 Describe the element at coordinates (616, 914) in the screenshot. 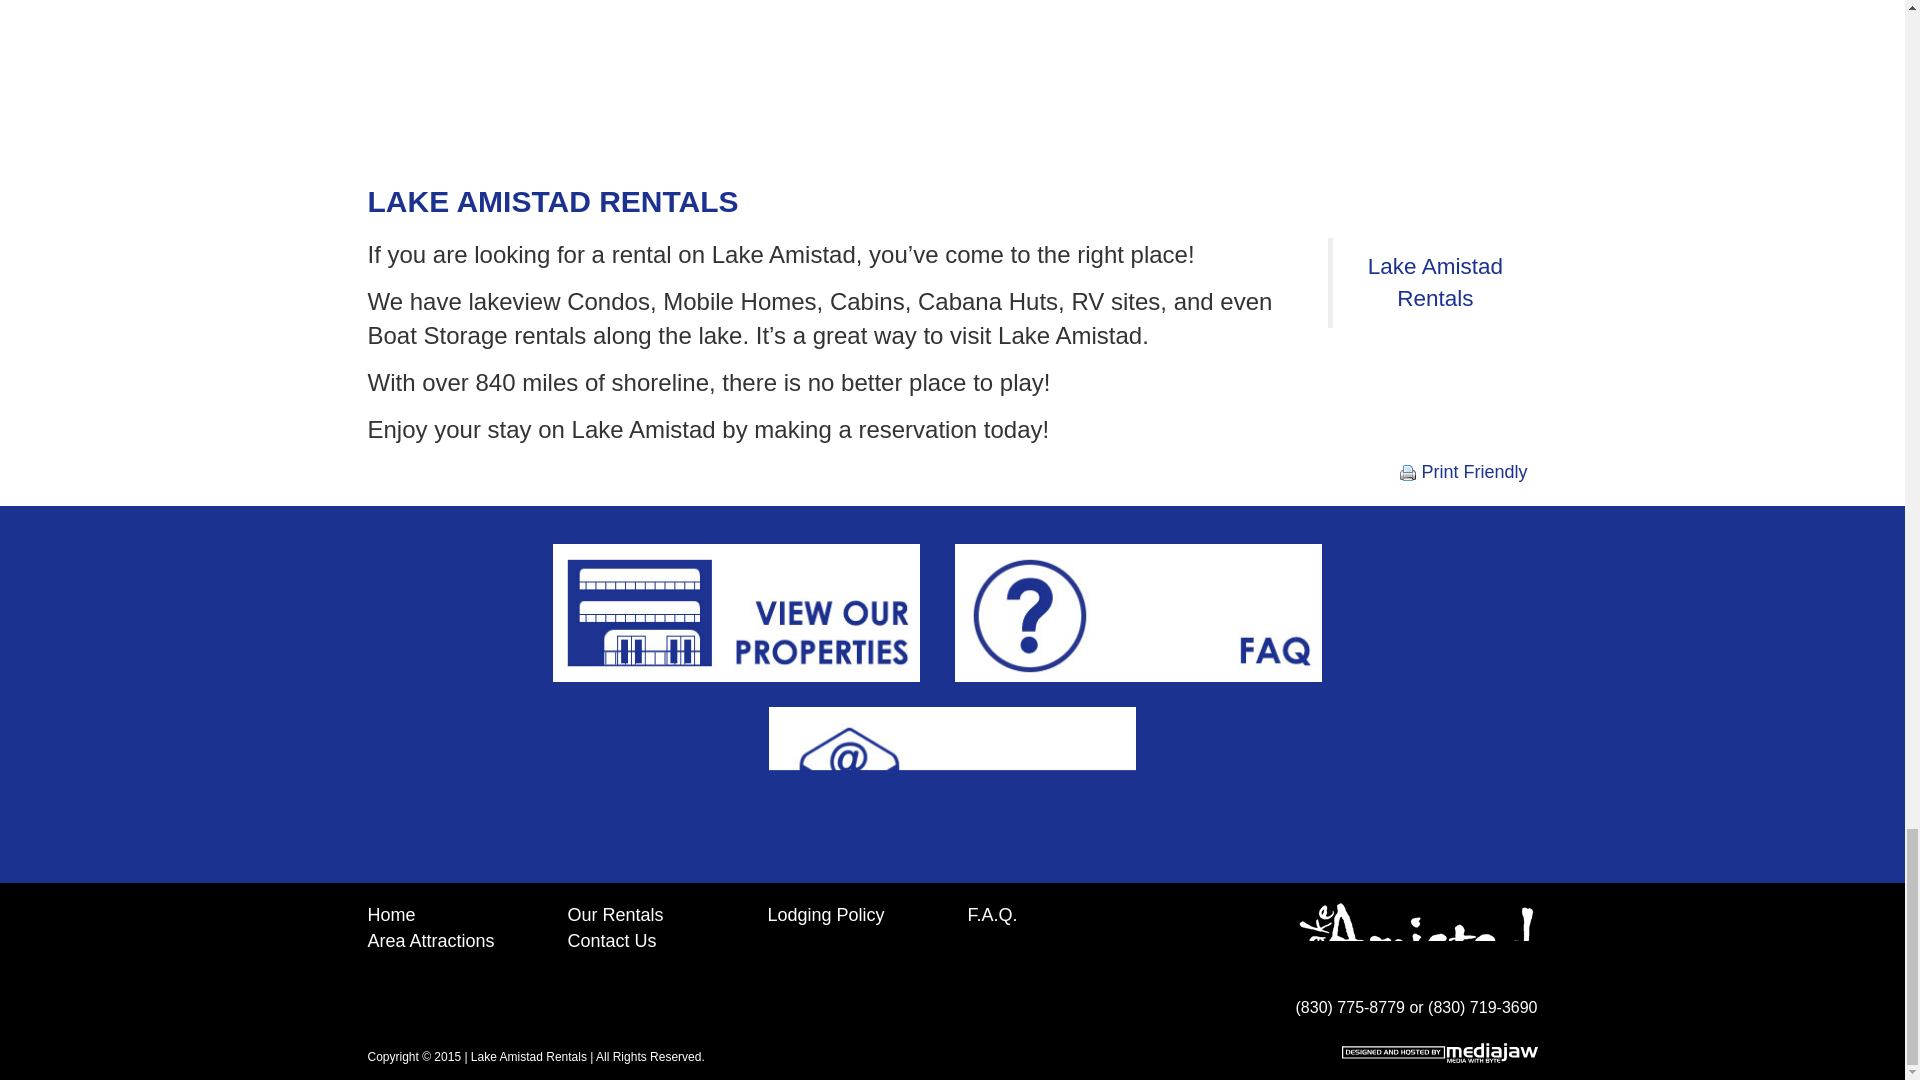

I see `Our Rentals` at that location.